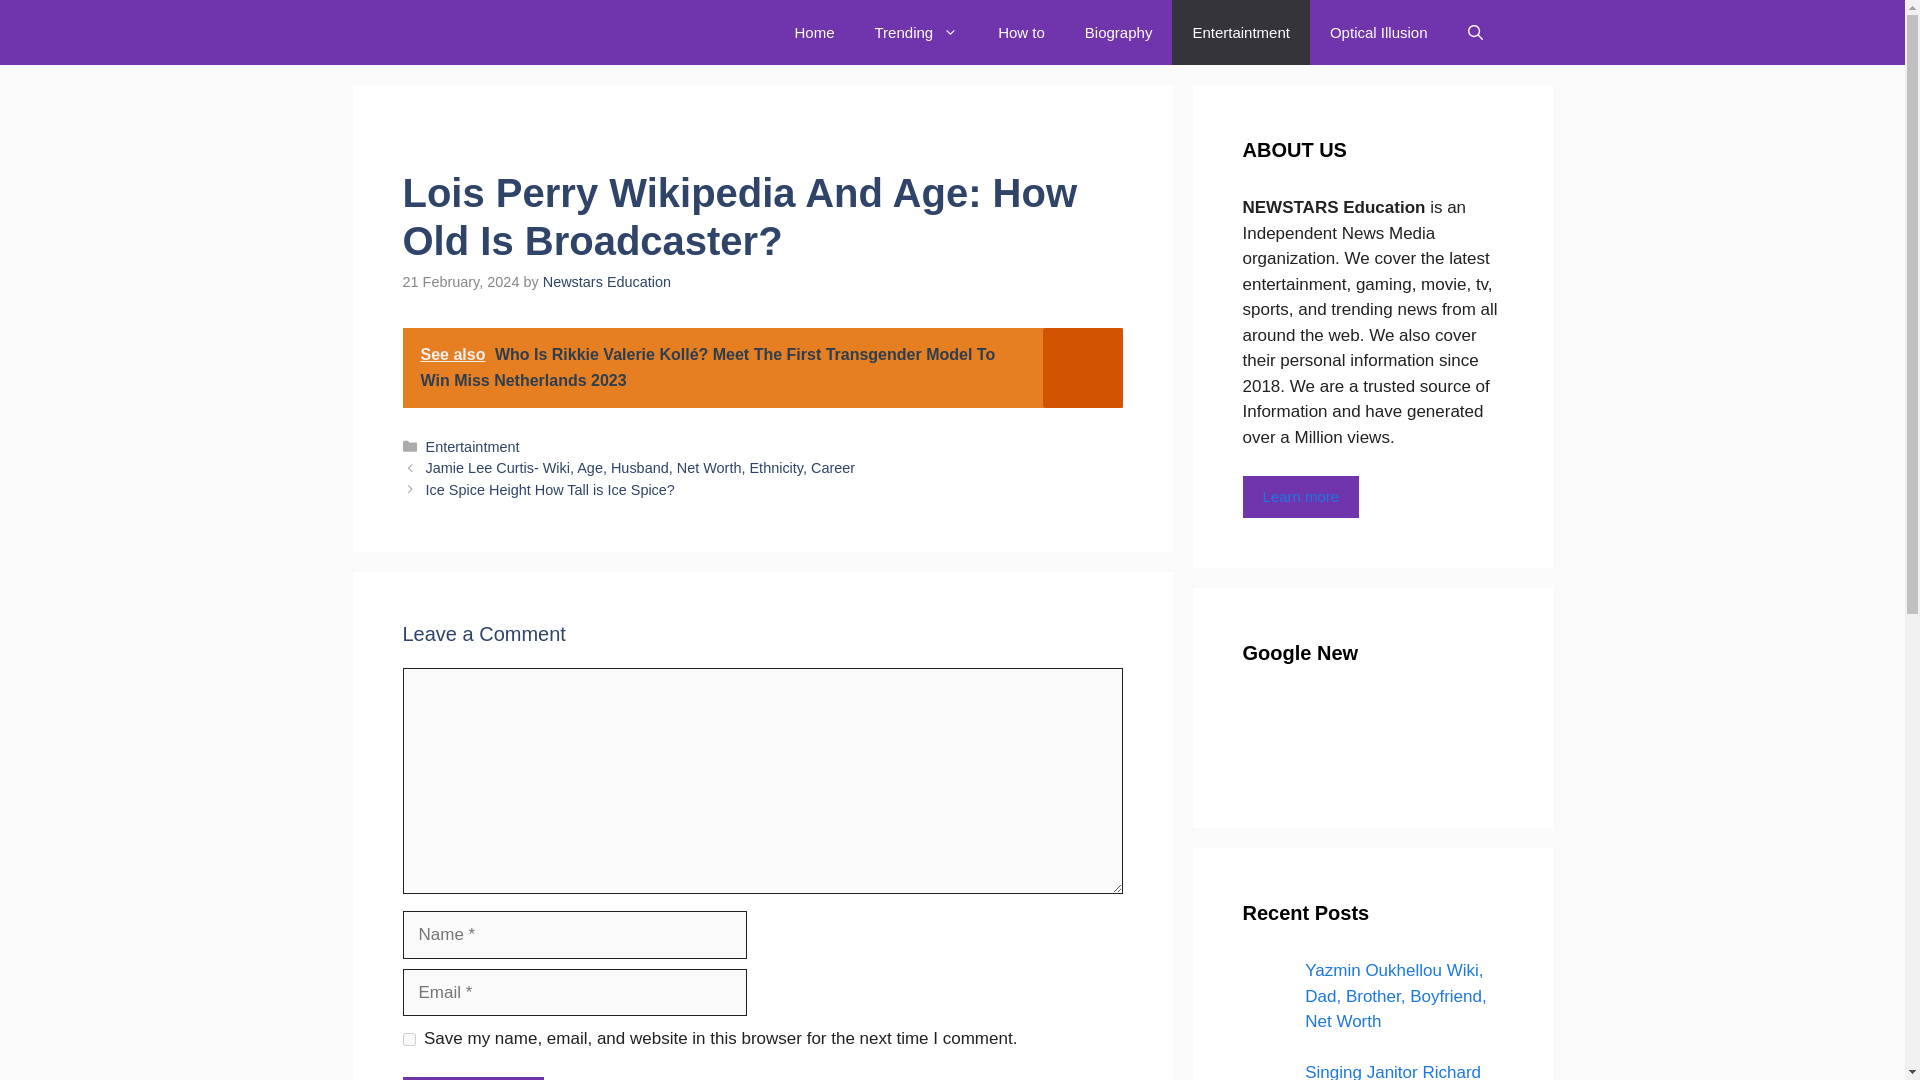 The height and width of the screenshot is (1080, 1920). I want to click on Learn more, so click(1300, 498).